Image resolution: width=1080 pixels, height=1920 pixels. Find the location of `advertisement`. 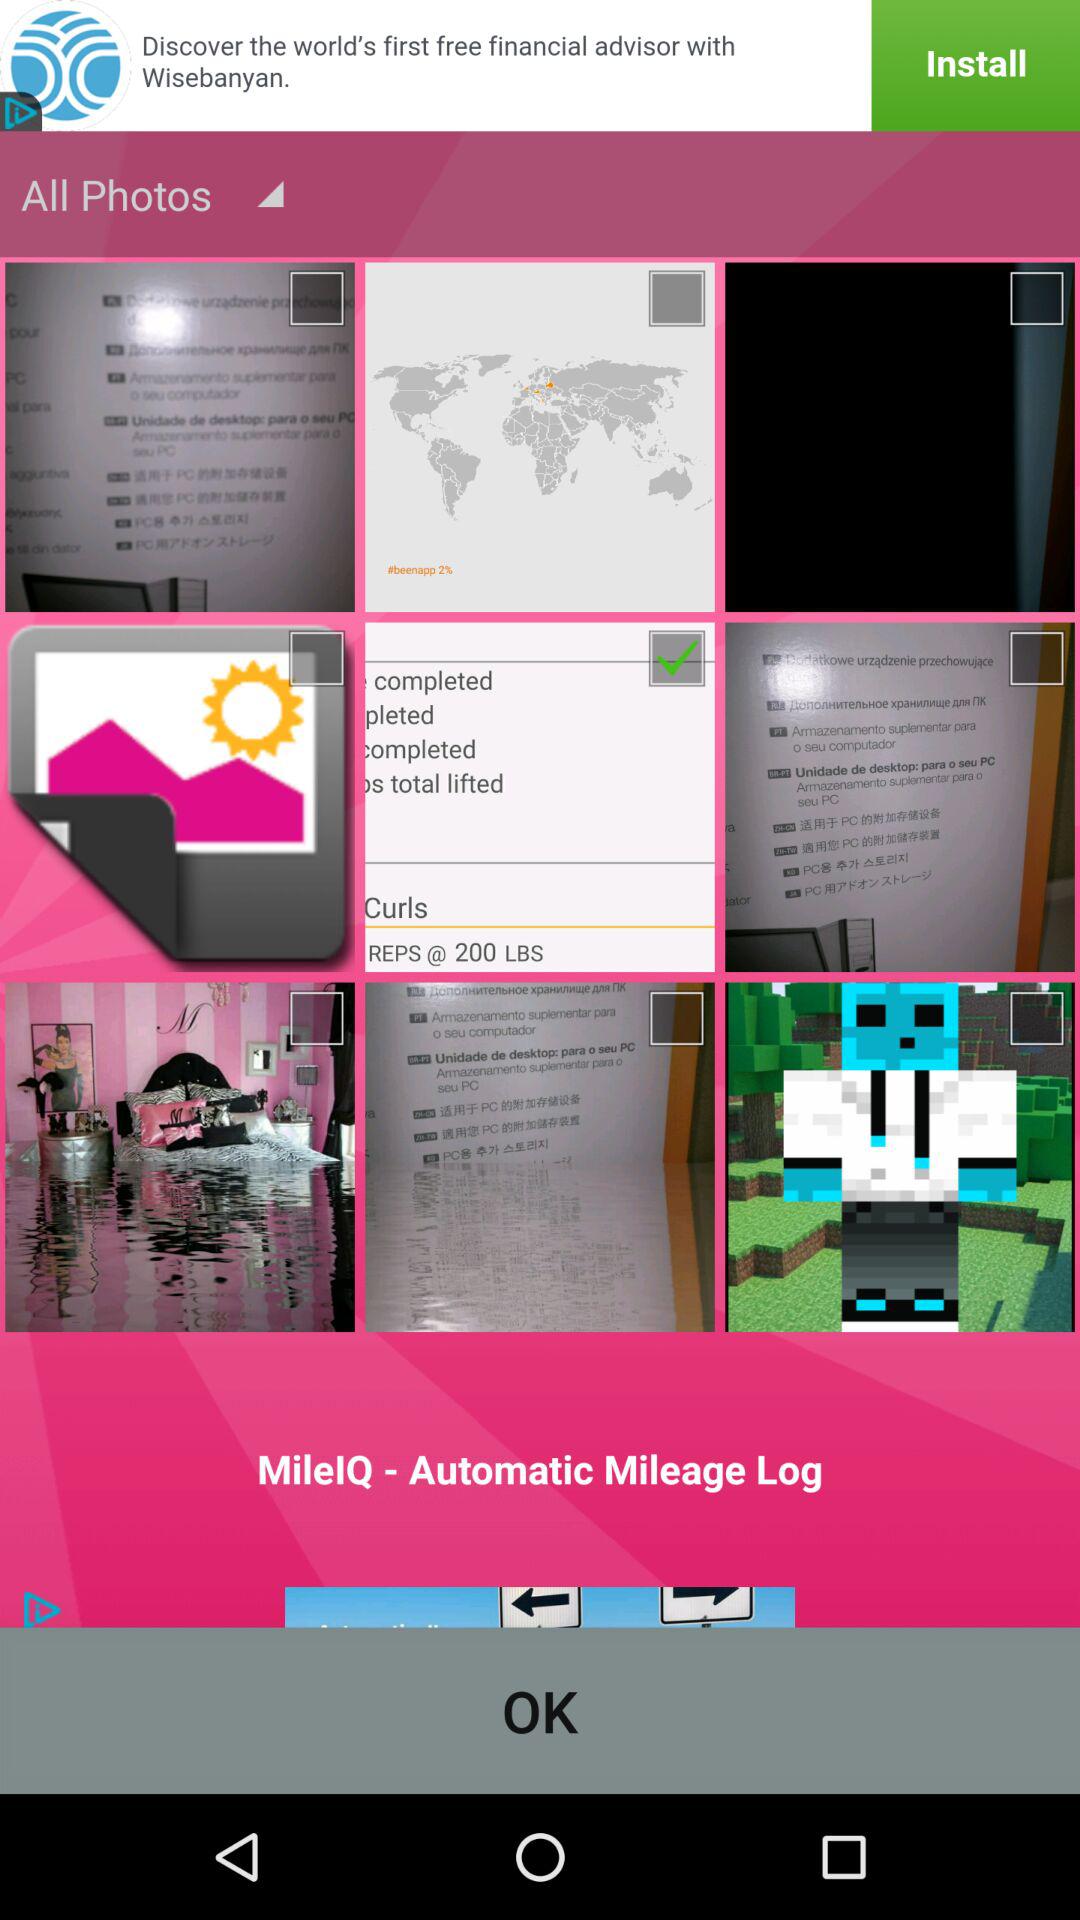

advertisement is located at coordinates (540, 1607).